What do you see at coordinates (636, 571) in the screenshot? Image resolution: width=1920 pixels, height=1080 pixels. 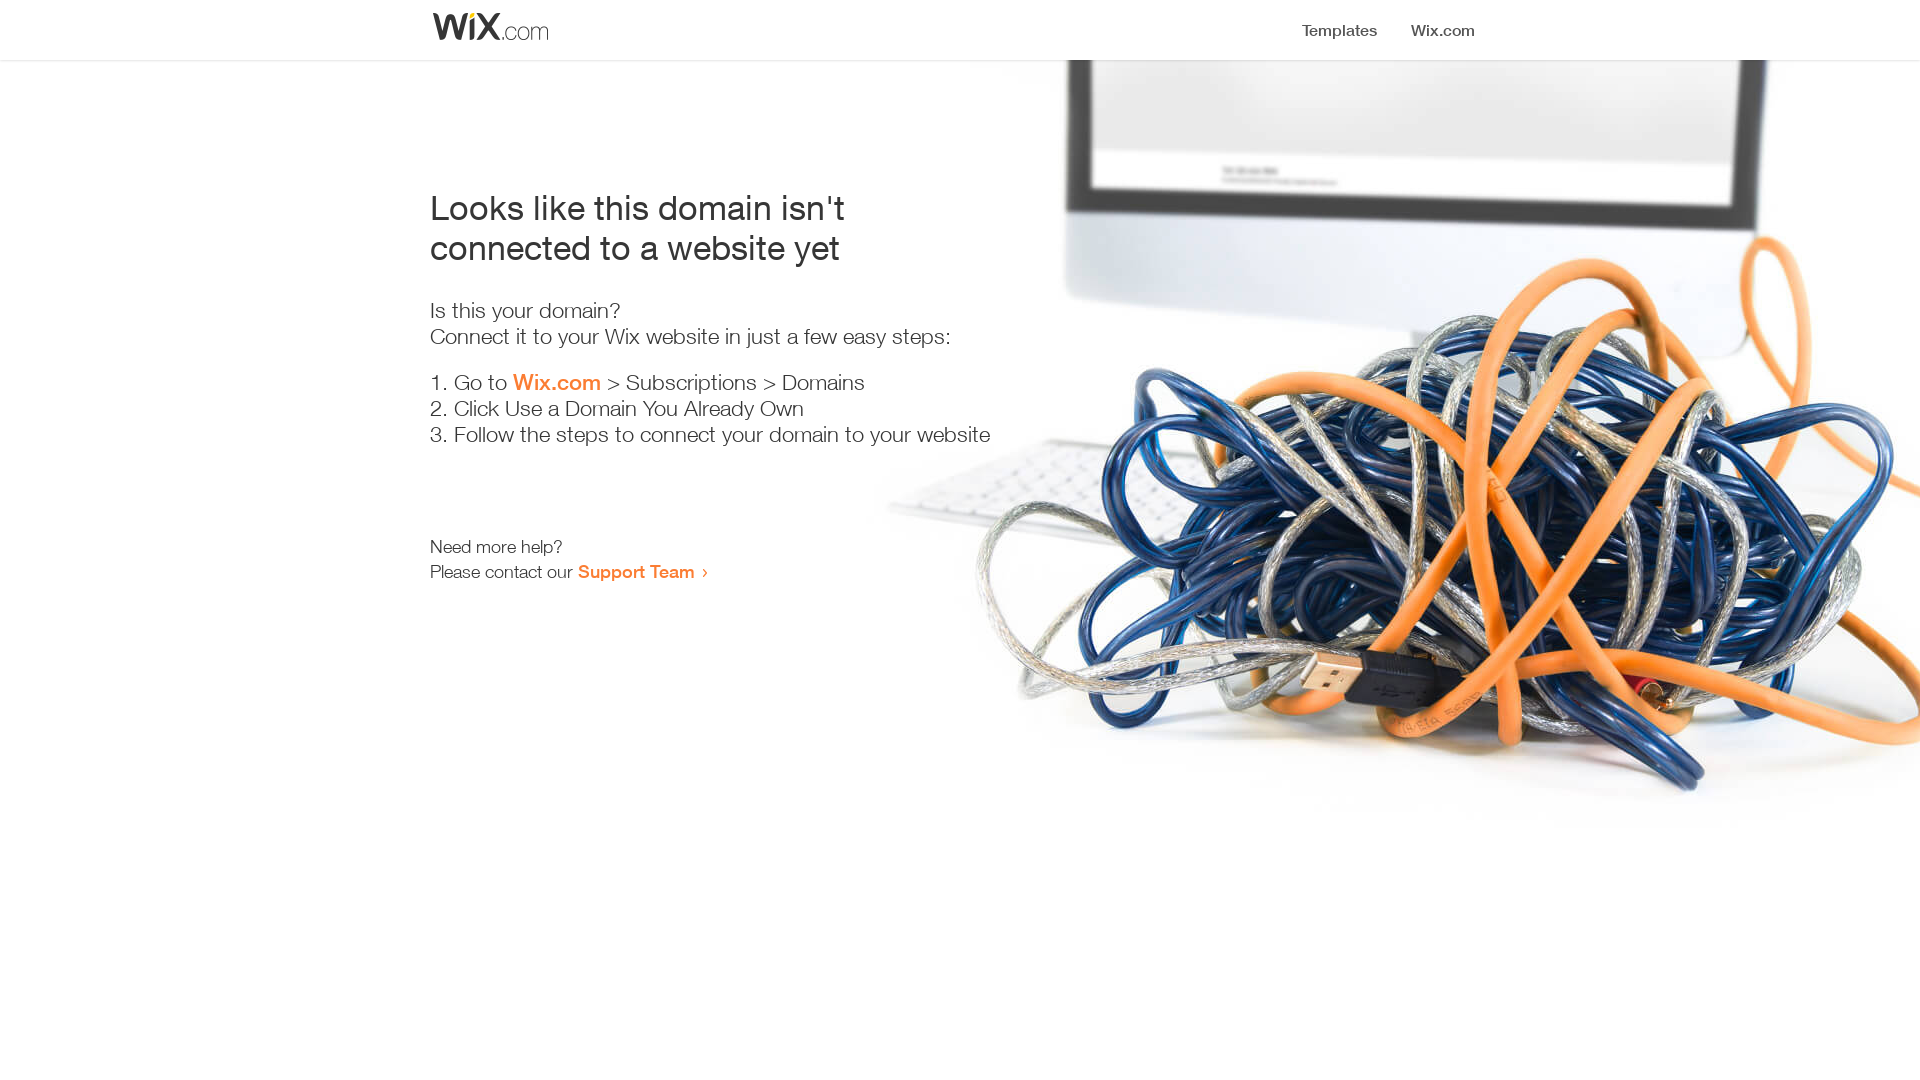 I see `Support Team` at bounding box center [636, 571].